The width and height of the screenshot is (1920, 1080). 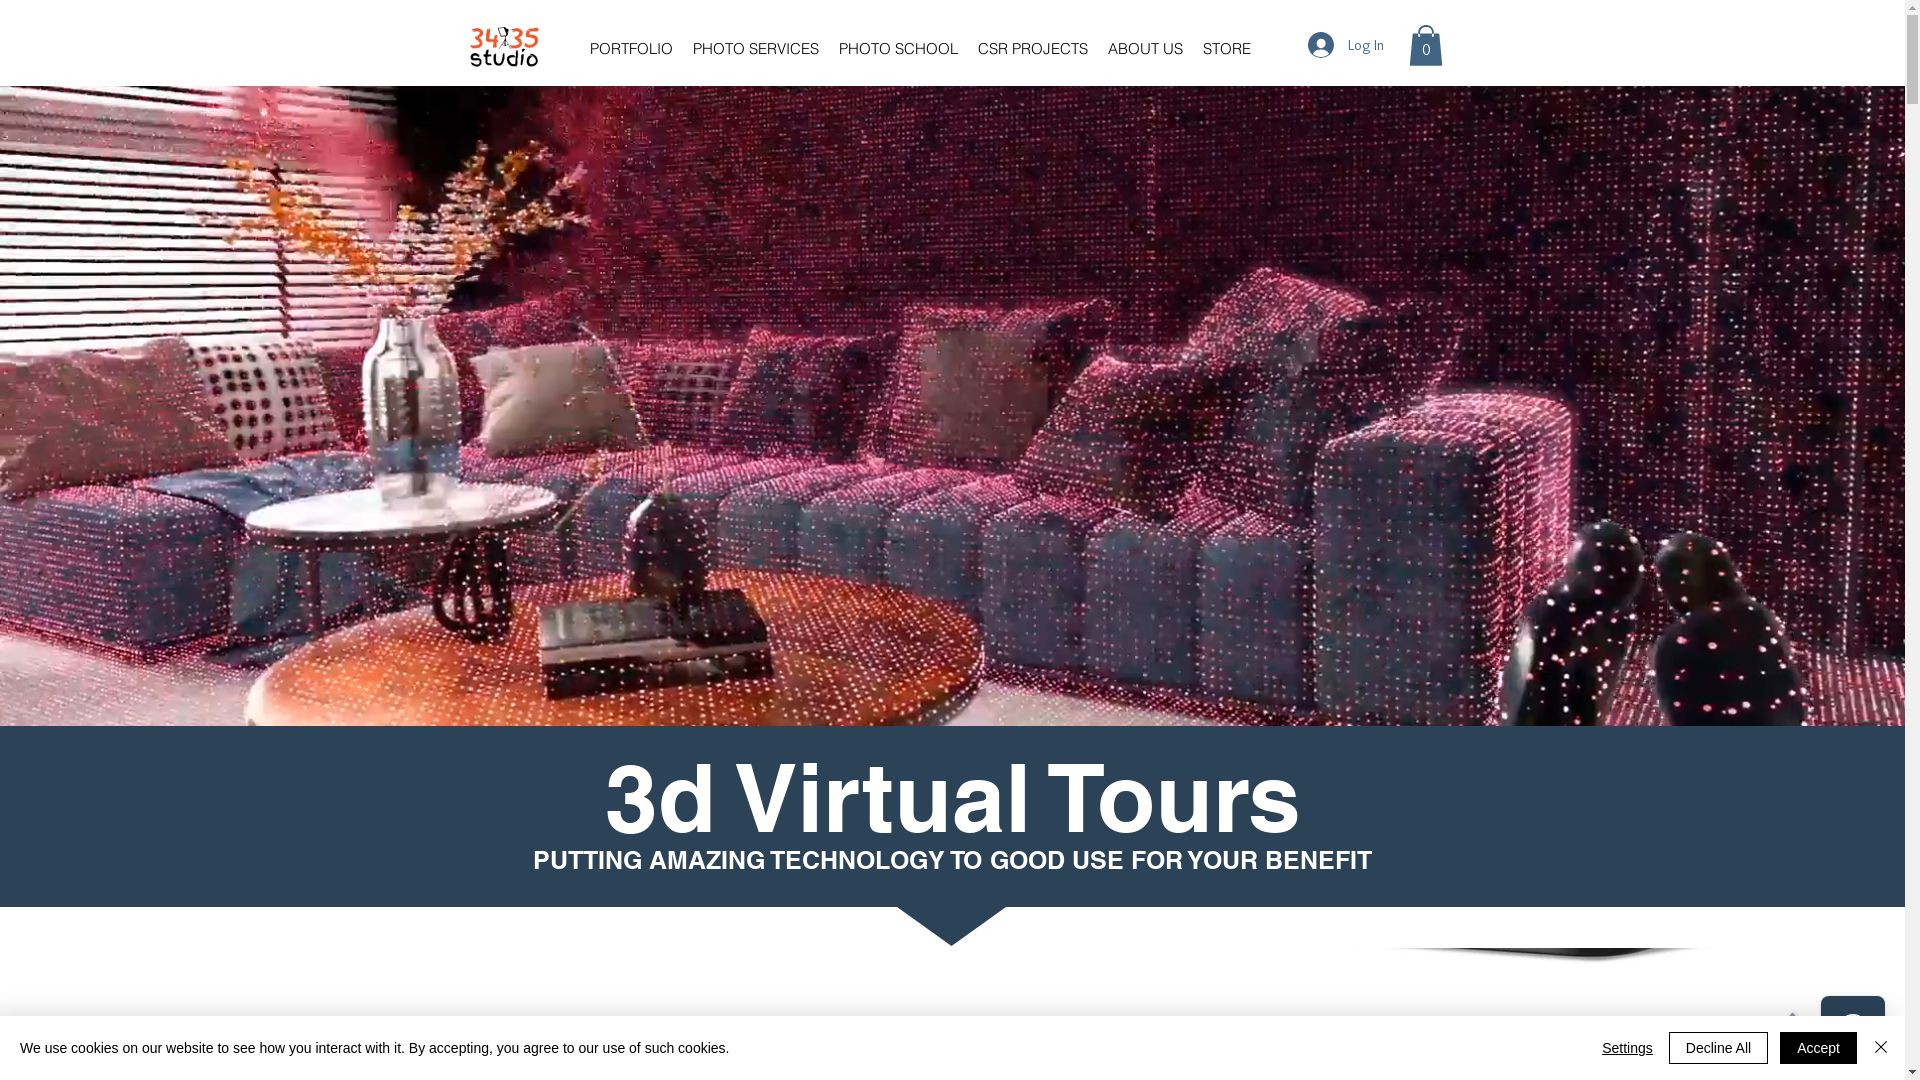 What do you see at coordinates (1425, 46) in the screenshot?
I see `0` at bounding box center [1425, 46].